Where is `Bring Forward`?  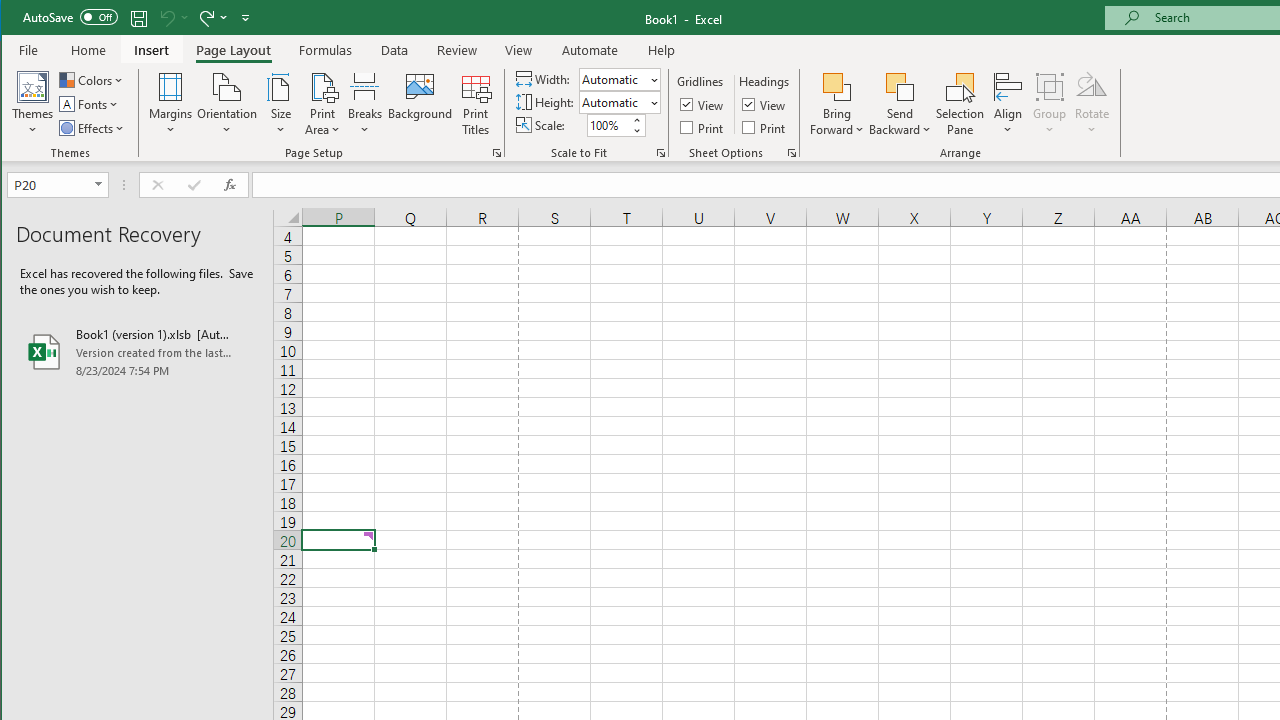
Bring Forward is located at coordinates (836, 86).